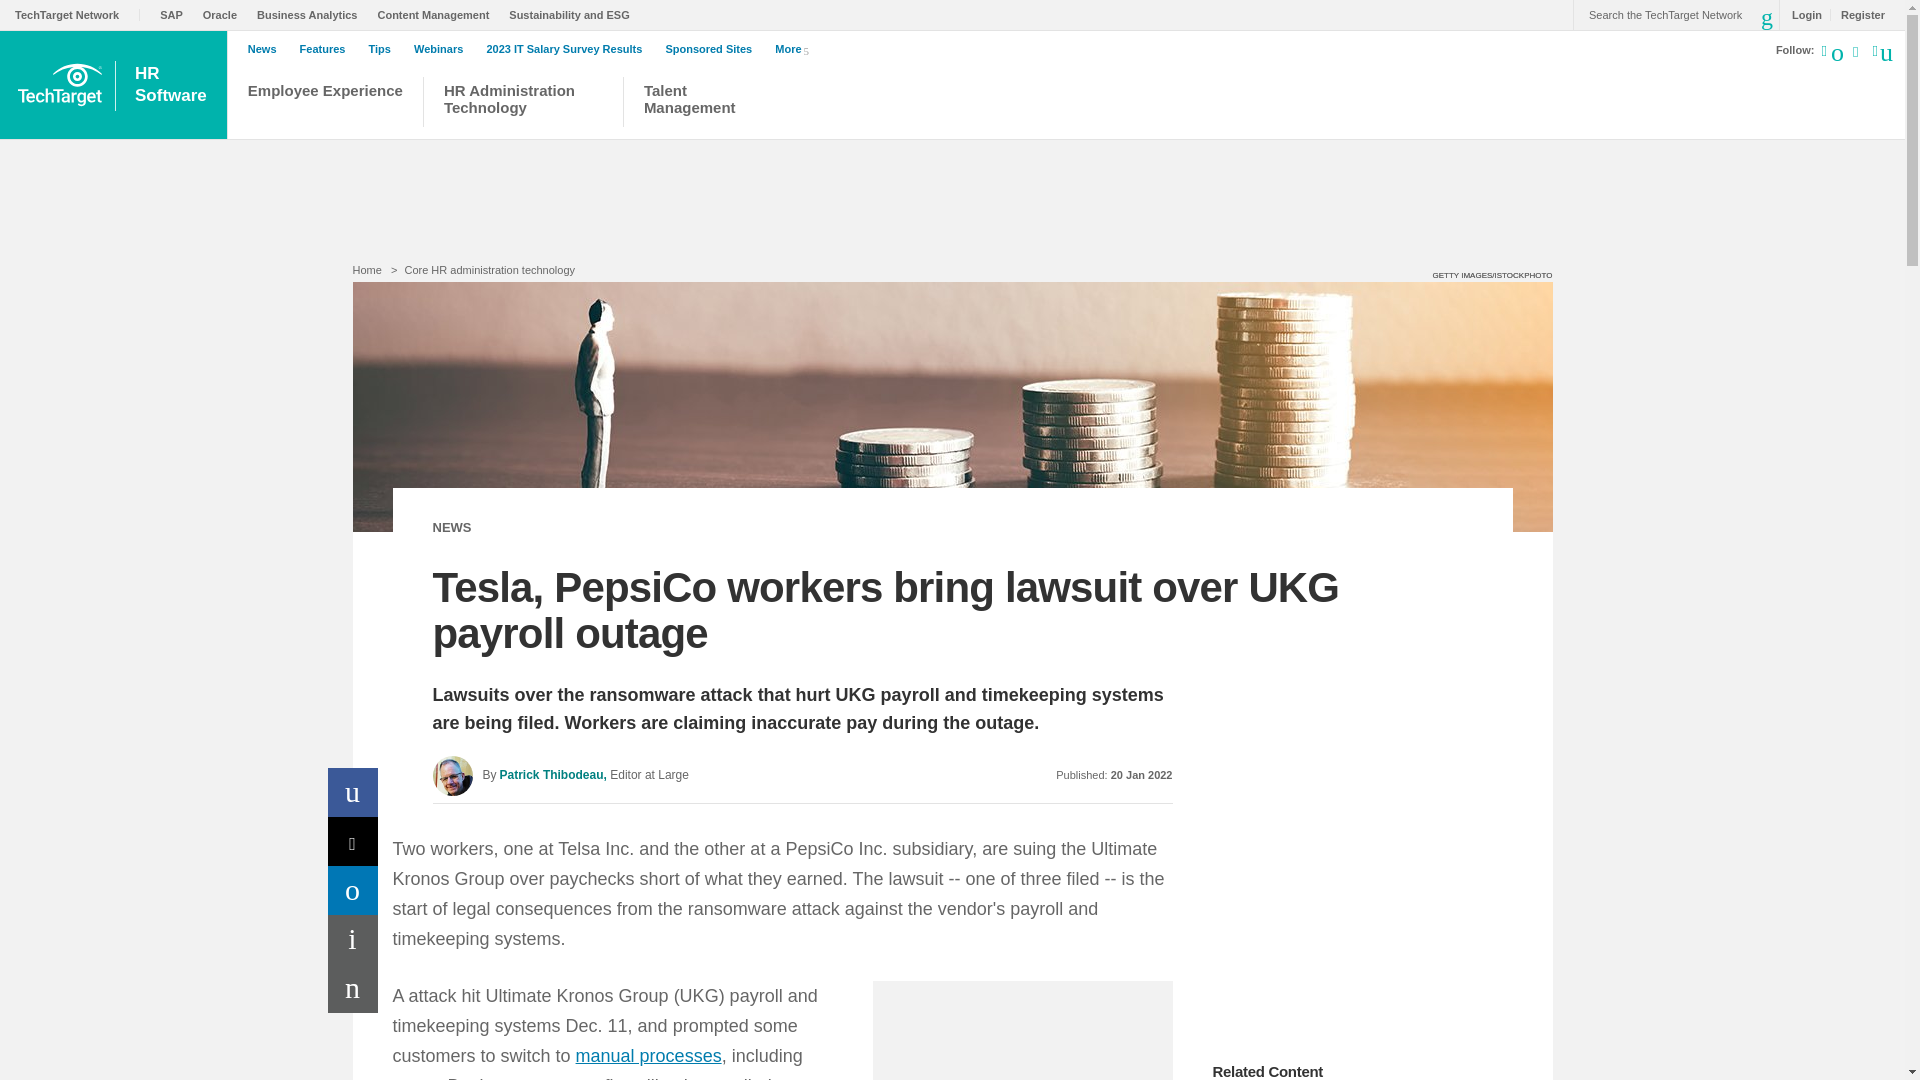 The image size is (1920, 1080). Describe the element at coordinates (312, 14) in the screenshot. I see `HR Administration Technology` at that location.